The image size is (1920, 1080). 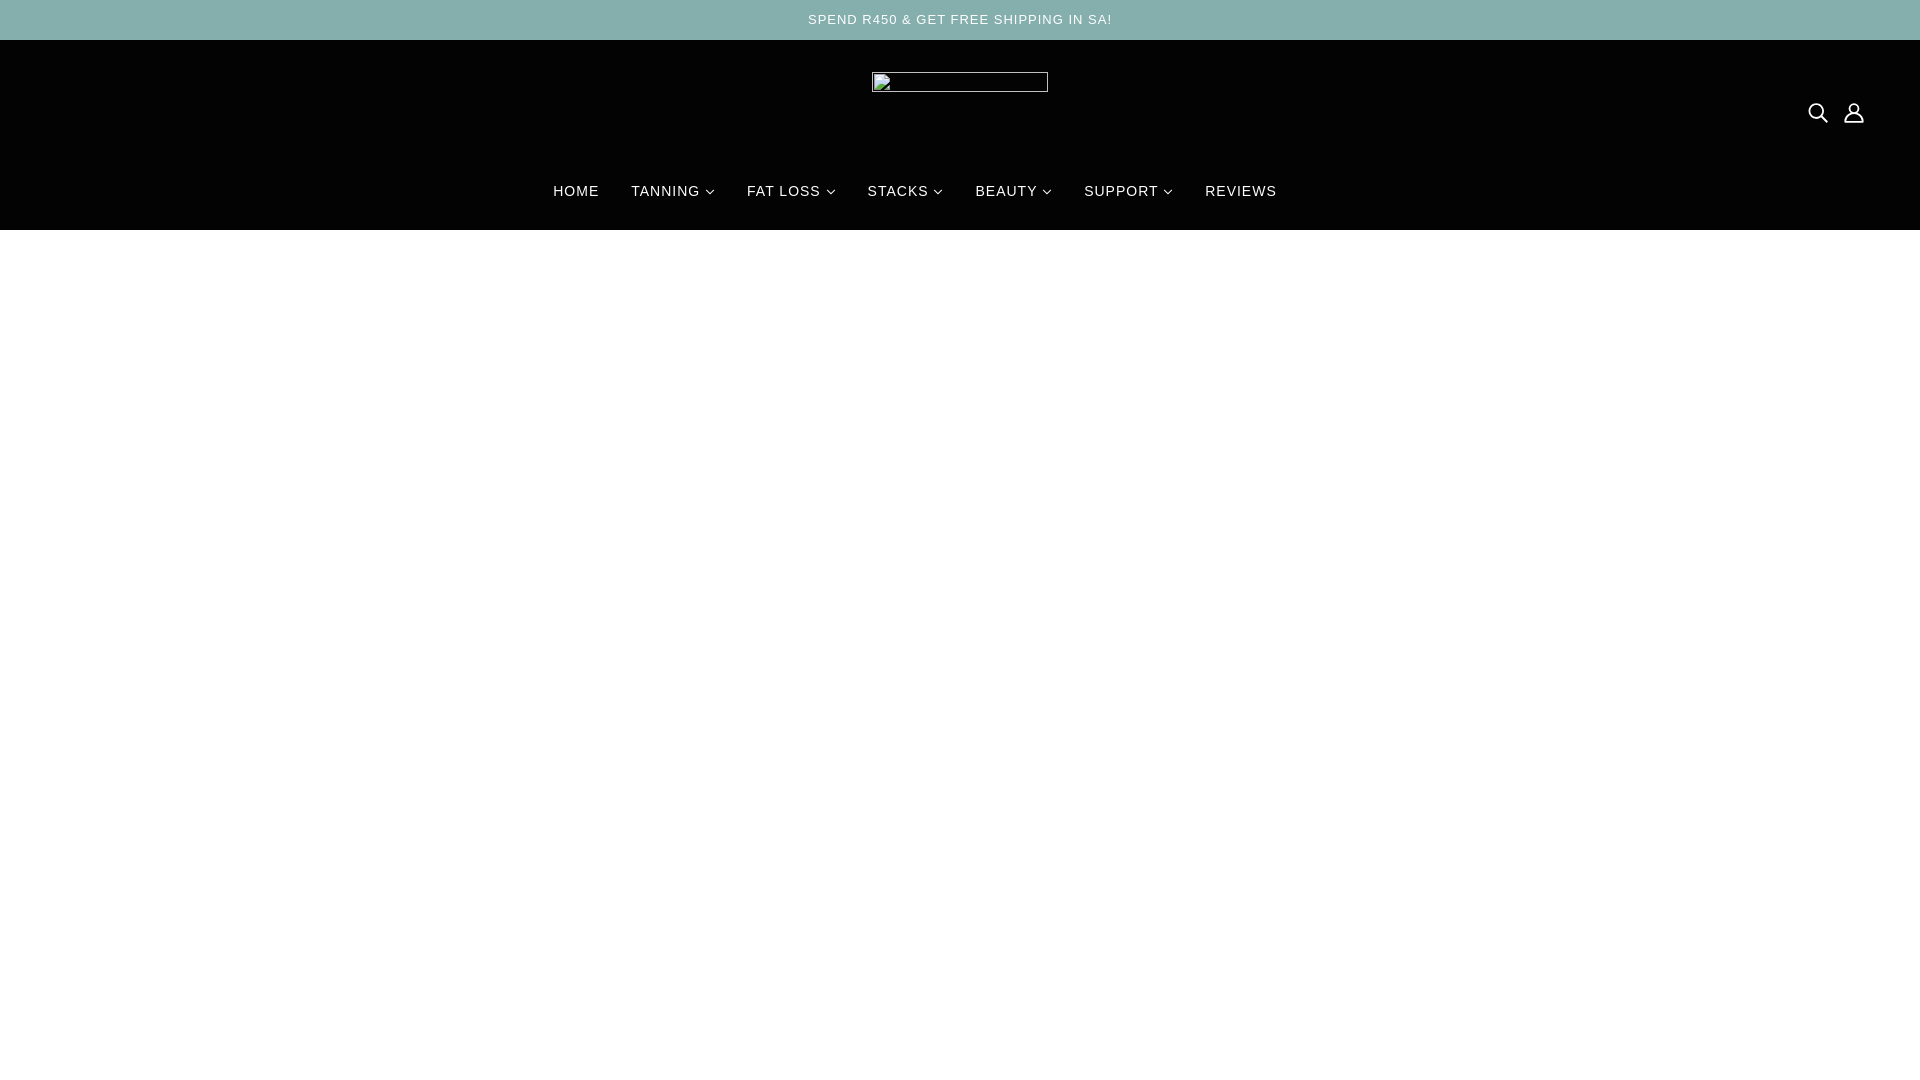 What do you see at coordinates (960, 112) in the screenshot?
I see `Melano Tan ` at bounding box center [960, 112].